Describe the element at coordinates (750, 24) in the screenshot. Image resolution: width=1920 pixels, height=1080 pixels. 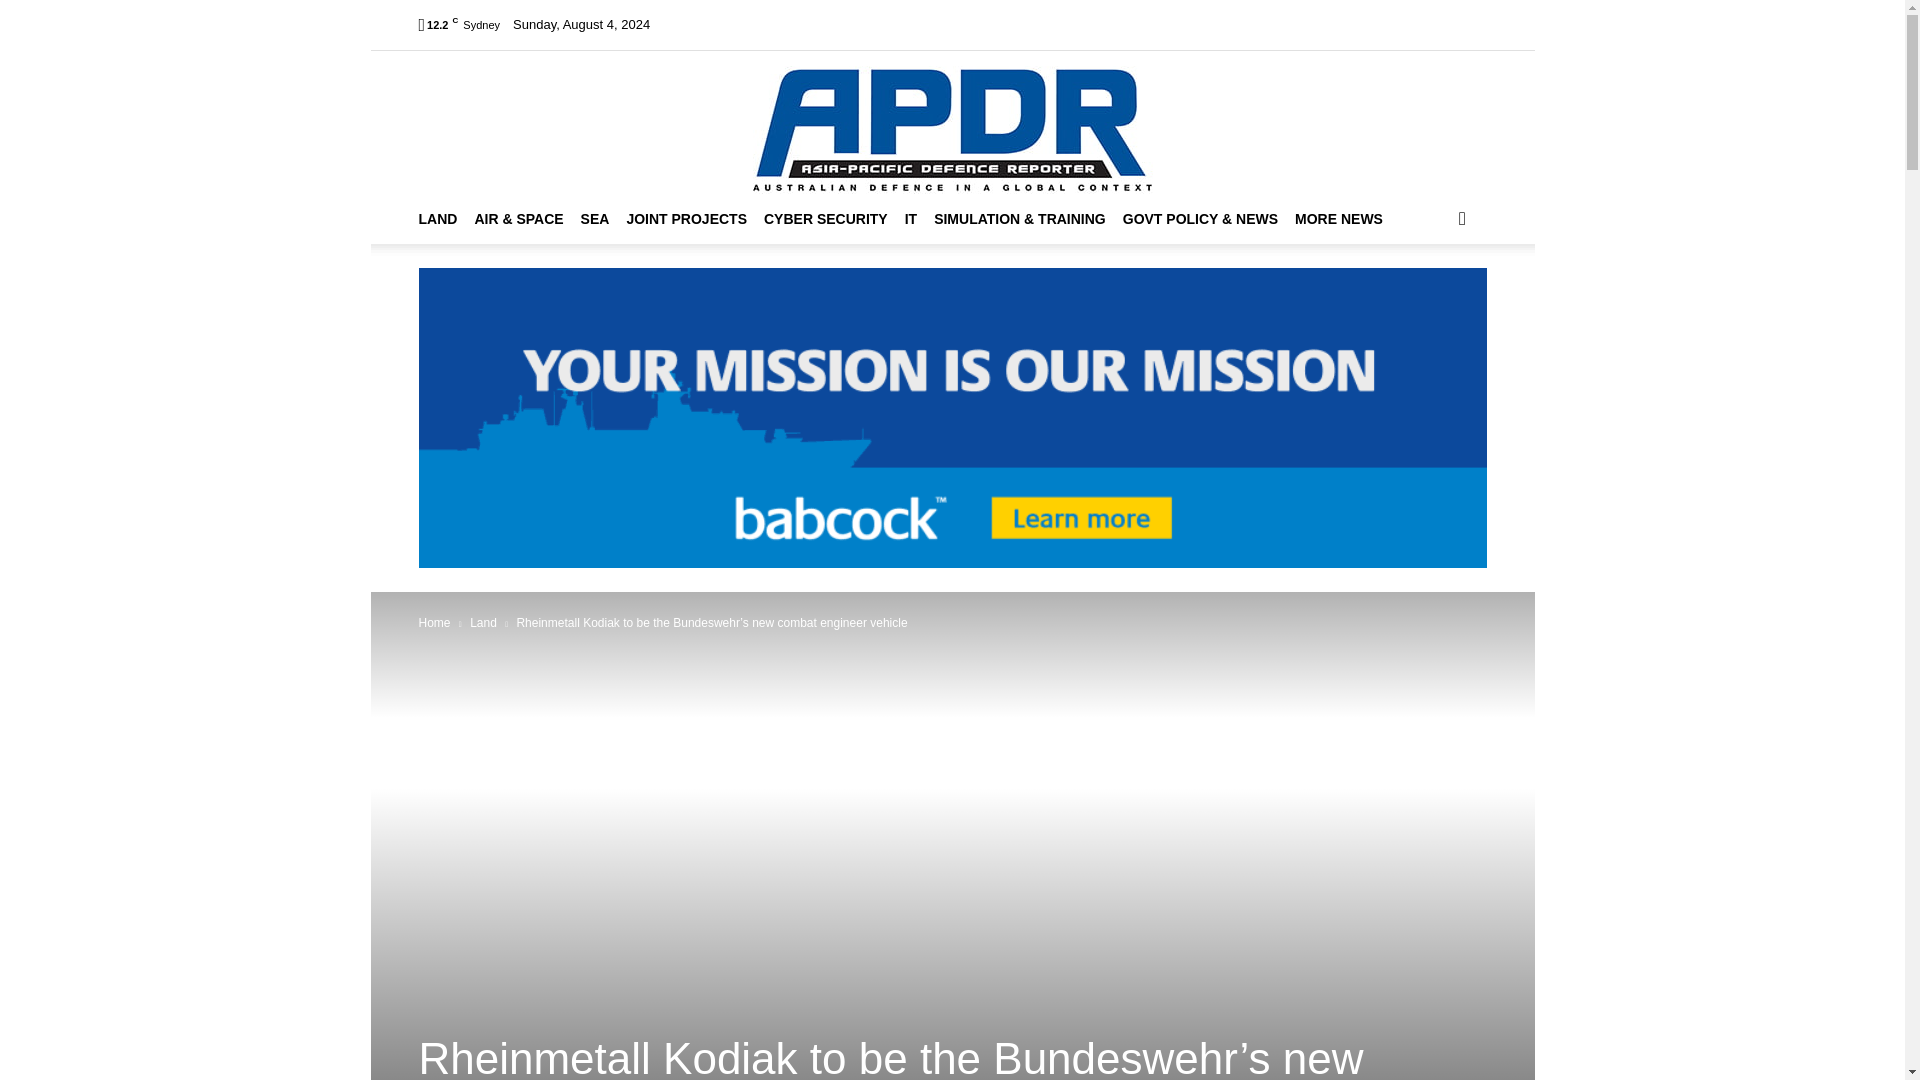
I see `About` at that location.